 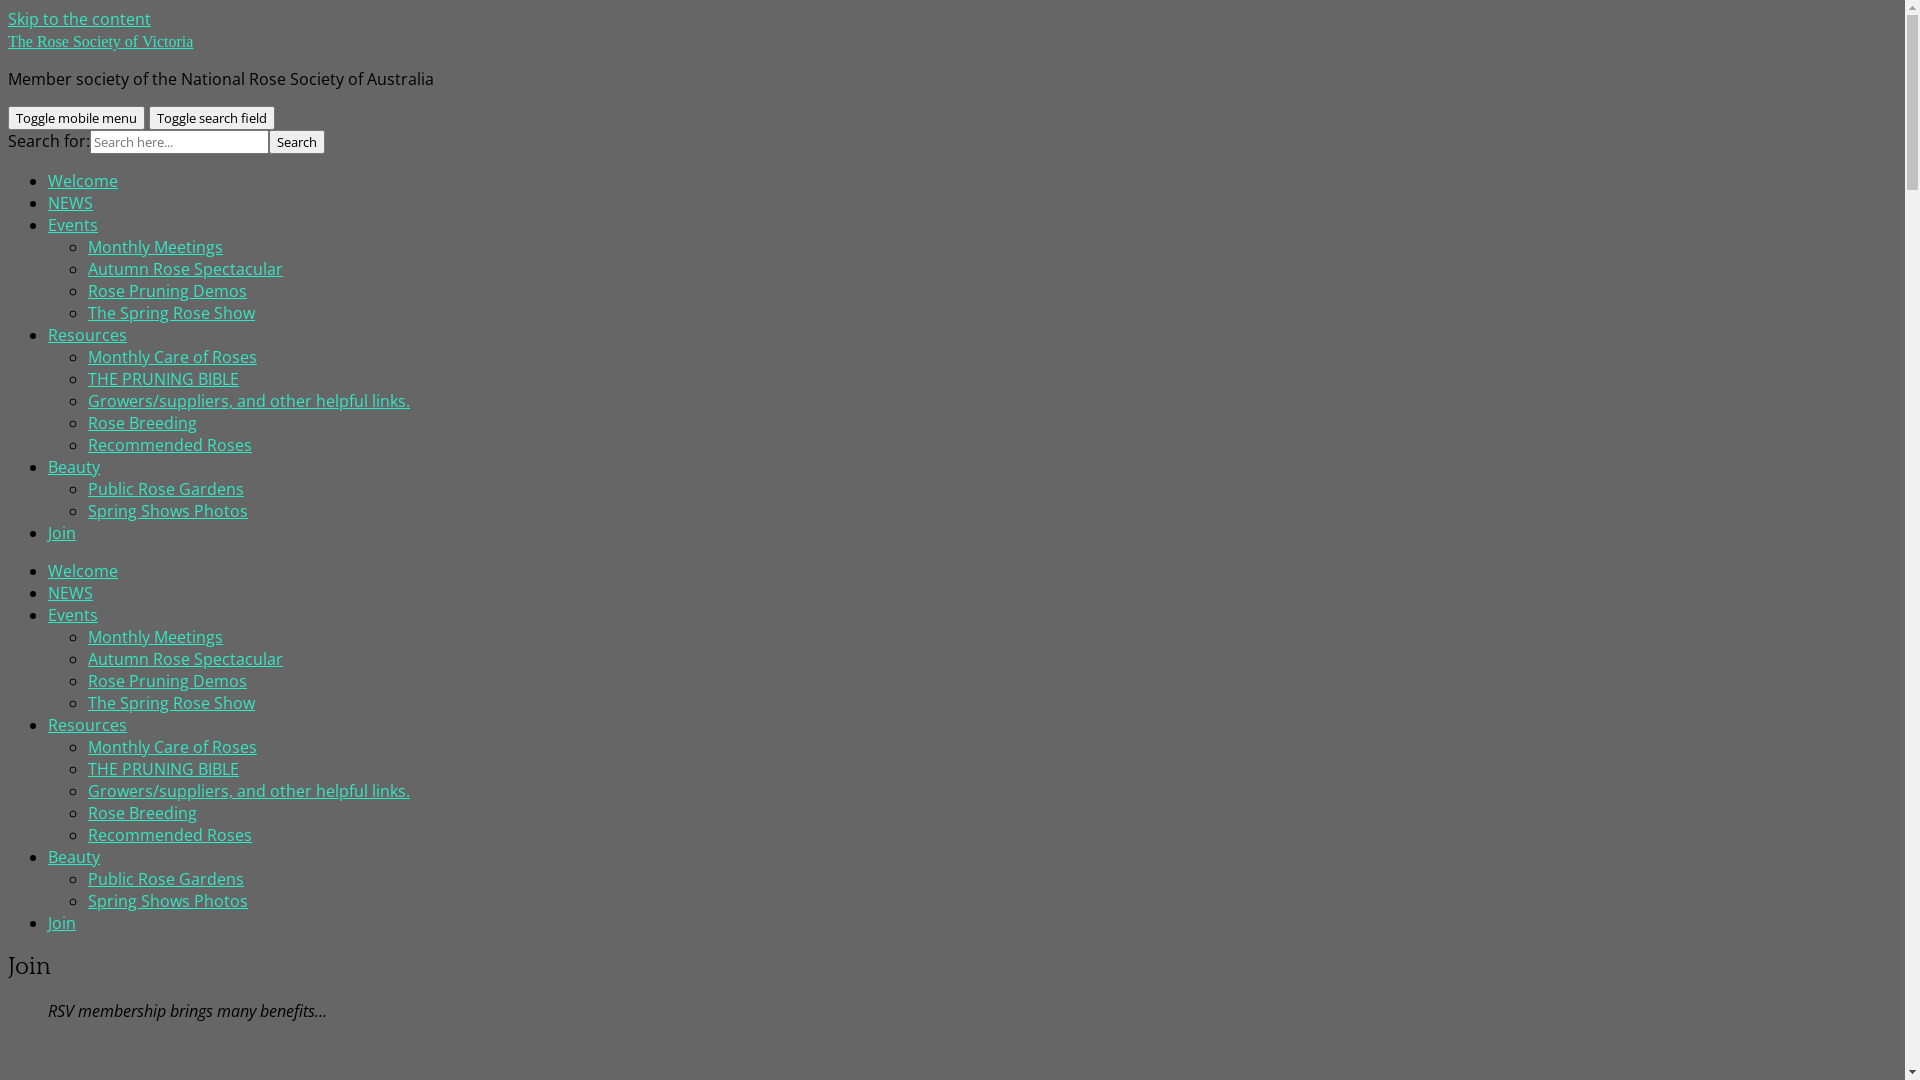 What do you see at coordinates (172, 313) in the screenshot?
I see `The Spring Rose Show` at bounding box center [172, 313].